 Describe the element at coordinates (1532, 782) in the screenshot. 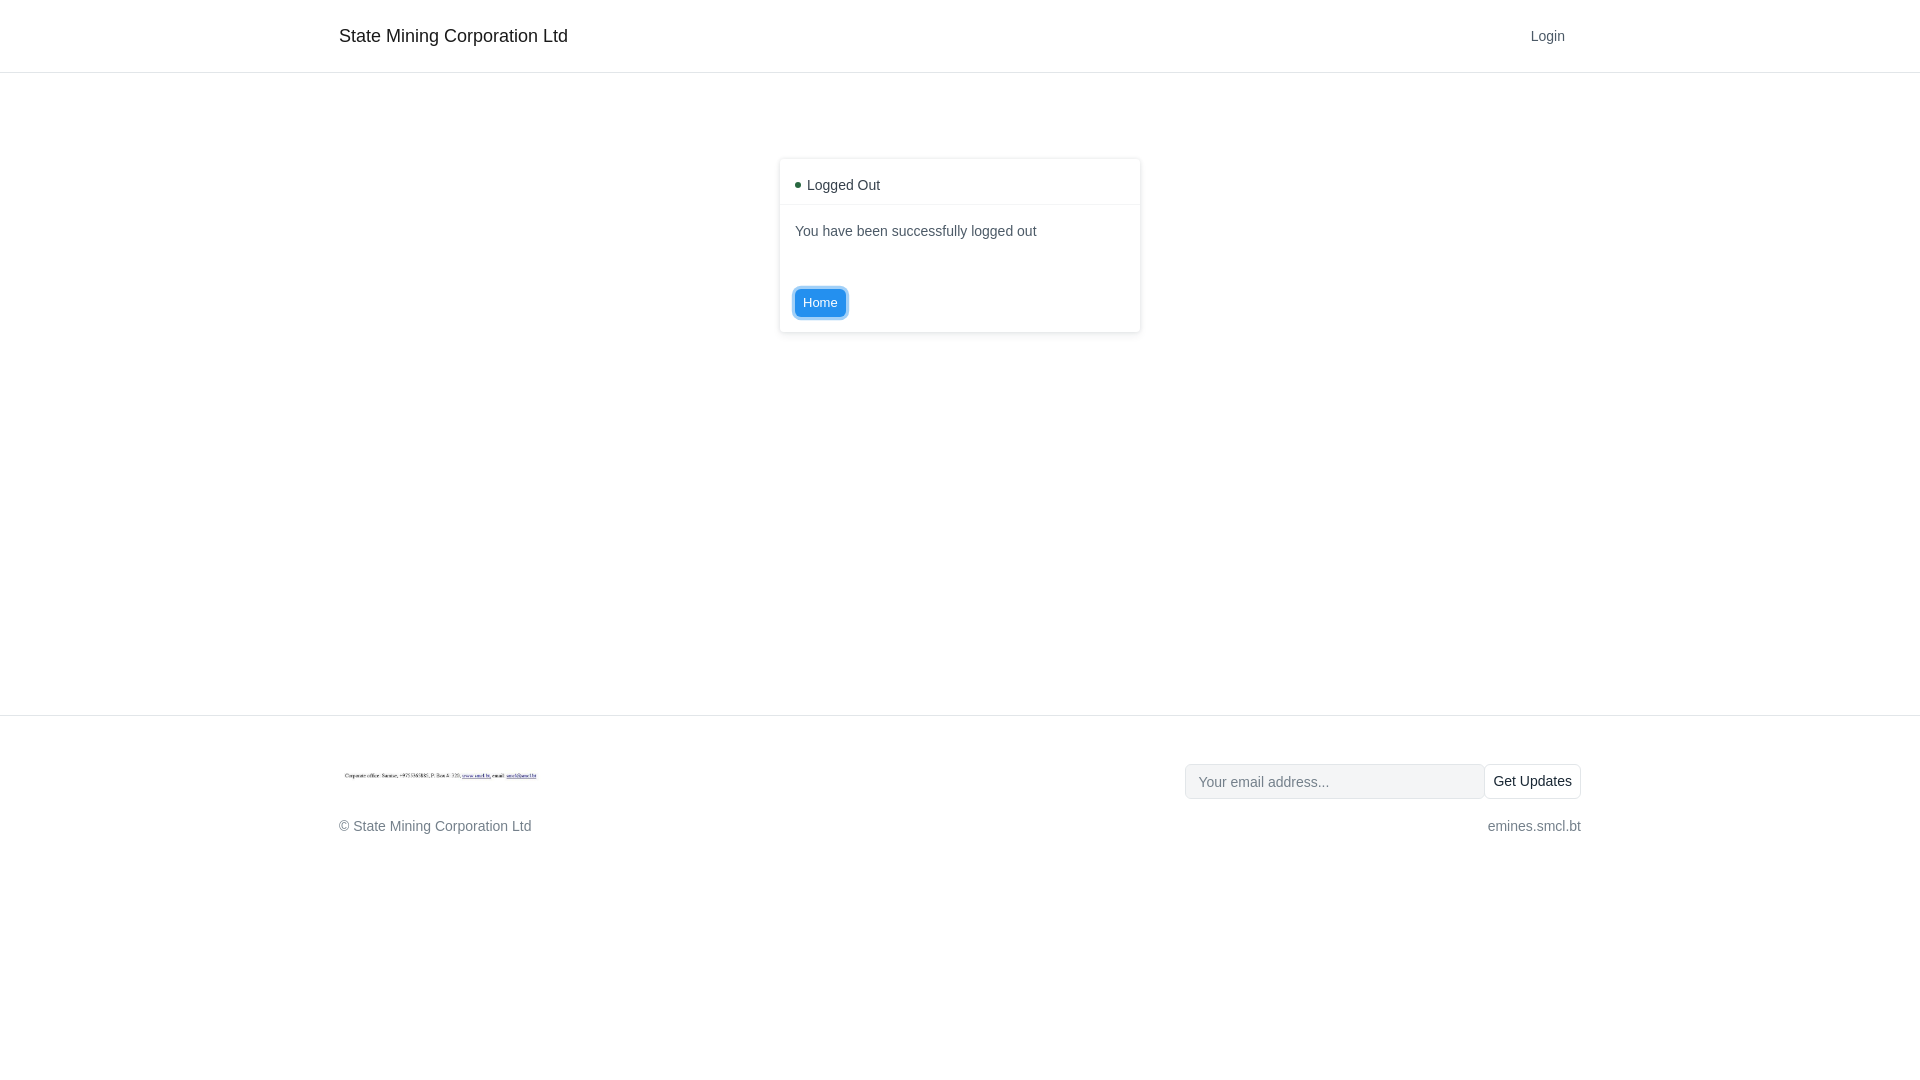

I see `Get Updates` at that location.